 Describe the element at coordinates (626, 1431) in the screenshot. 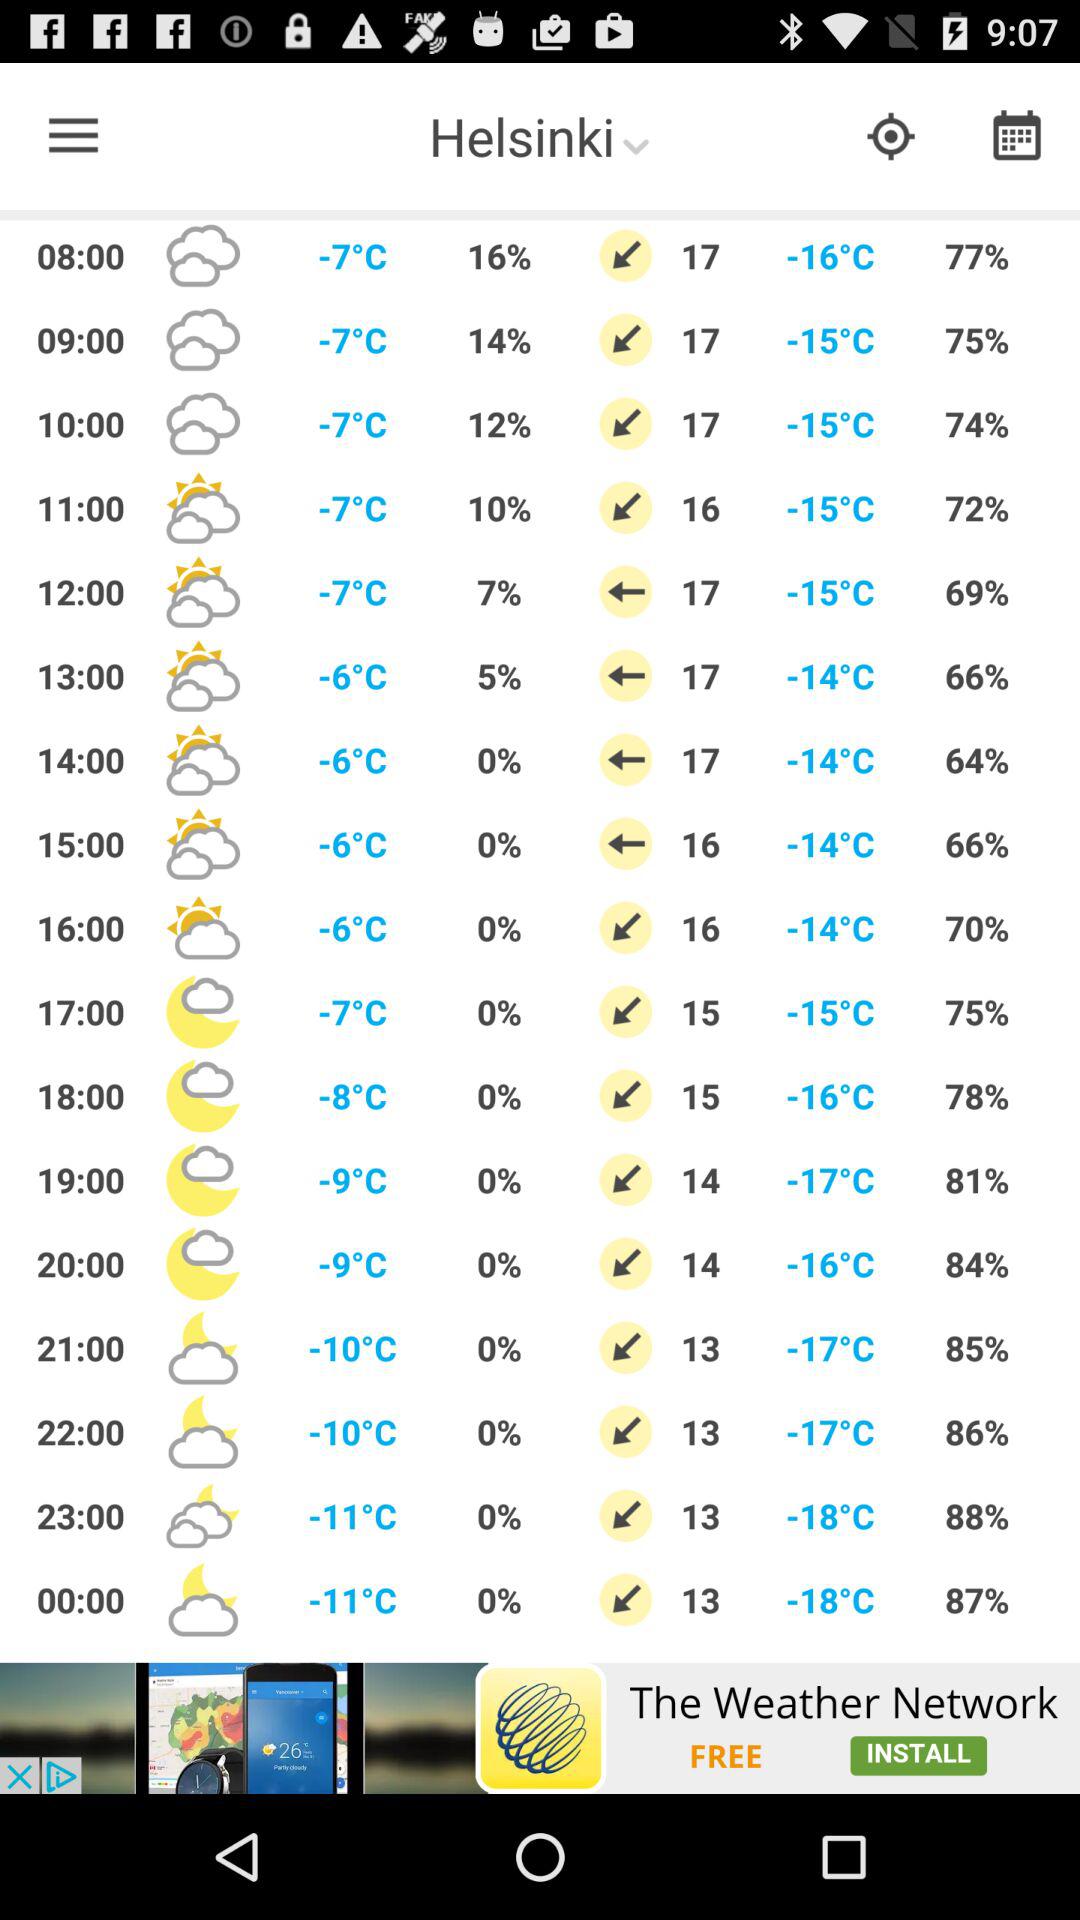

I see `select the 3rd circular shaped image from the bottom side of the web page` at that location.